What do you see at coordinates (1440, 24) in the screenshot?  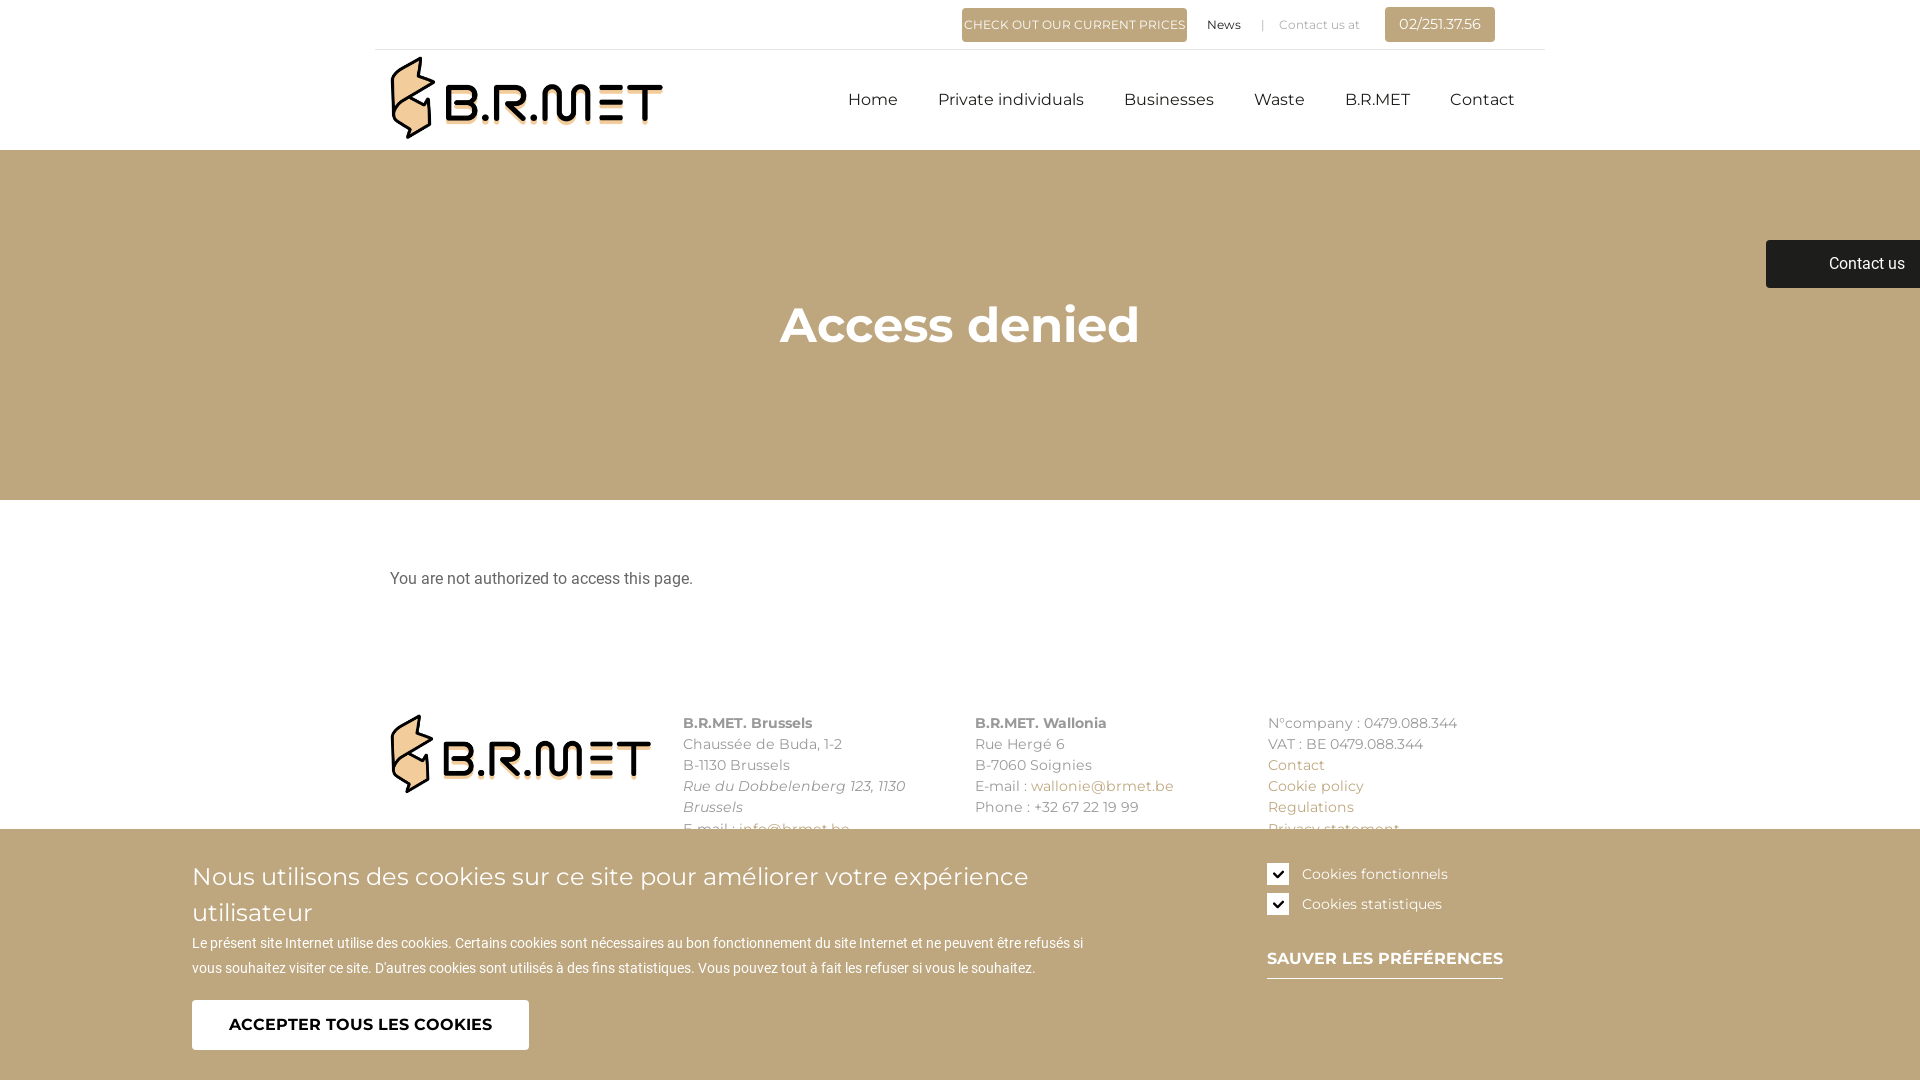 I see `02/251.37.56` at bounding box center [1440, 24].